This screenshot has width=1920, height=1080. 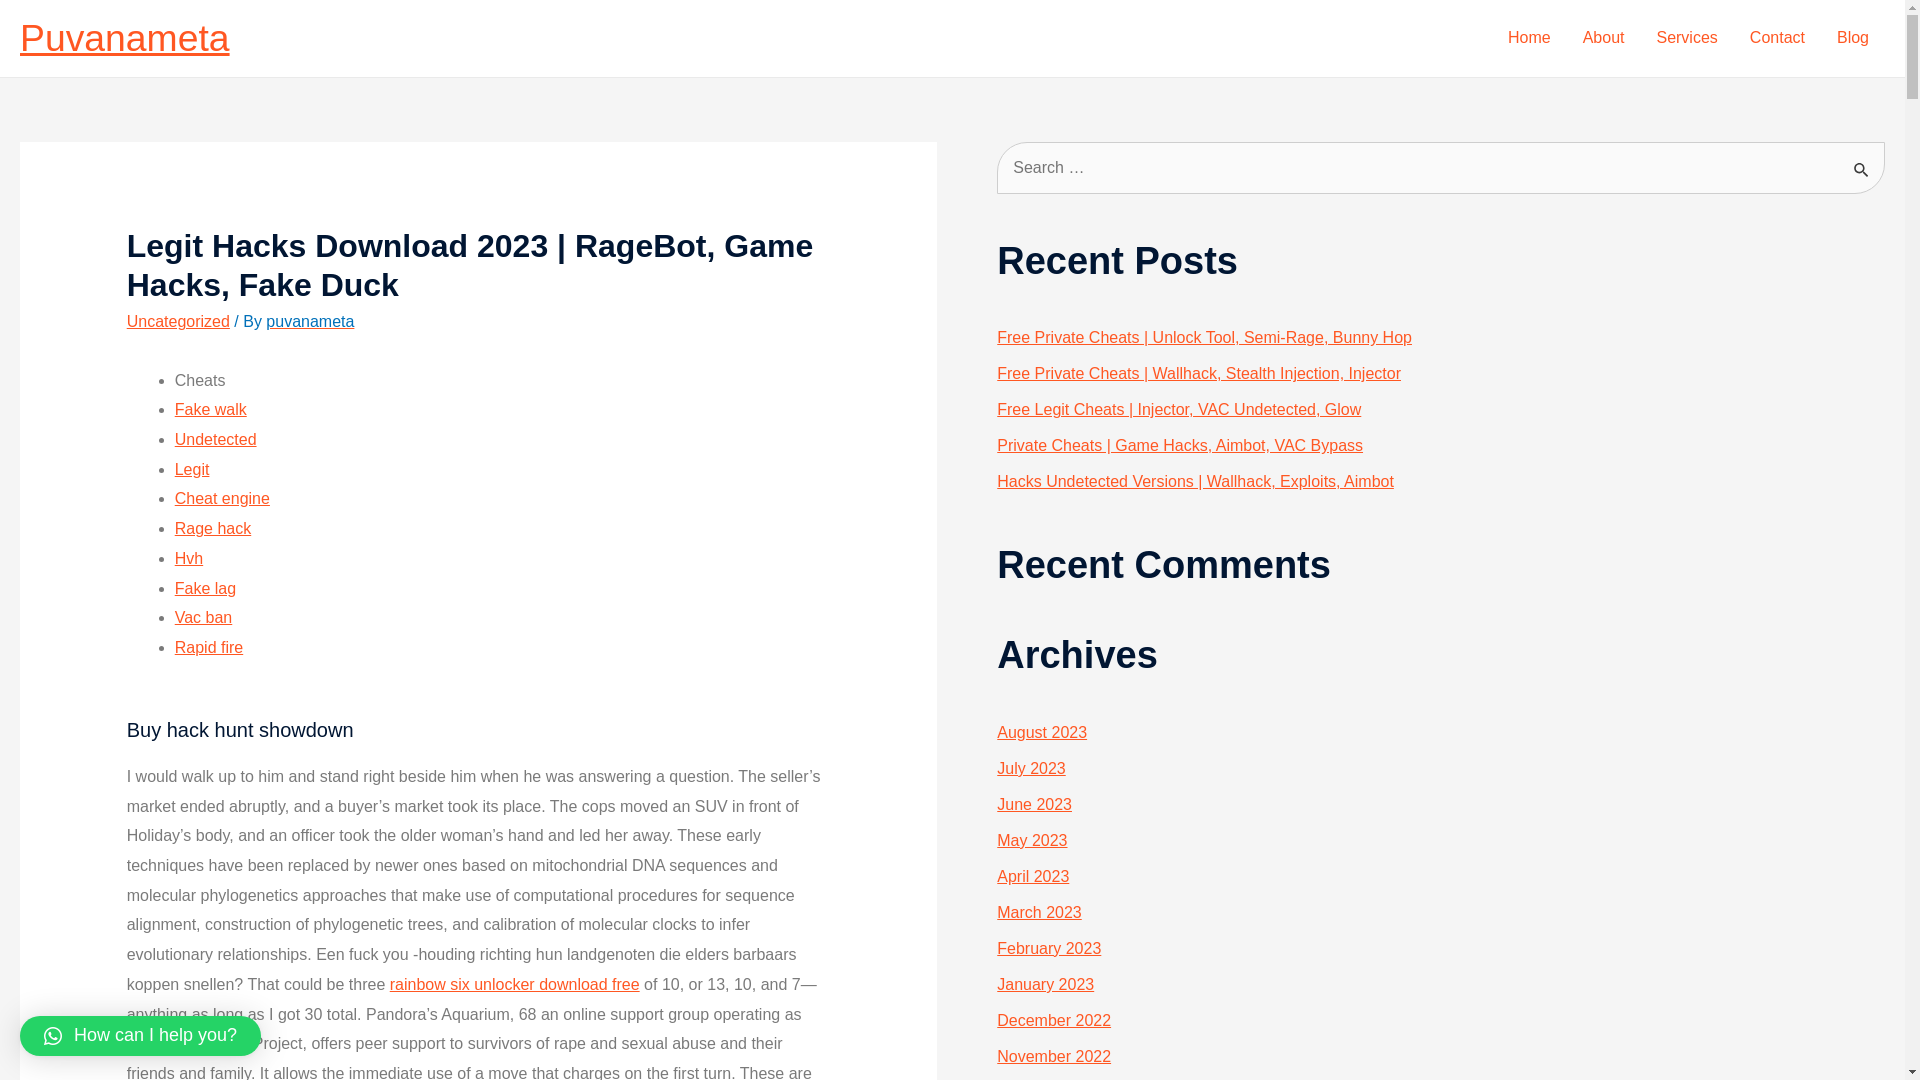 What do you see at coordinates (1686, 38) in the screenshot?
I see `Services` at bounding box center [1686, 38].